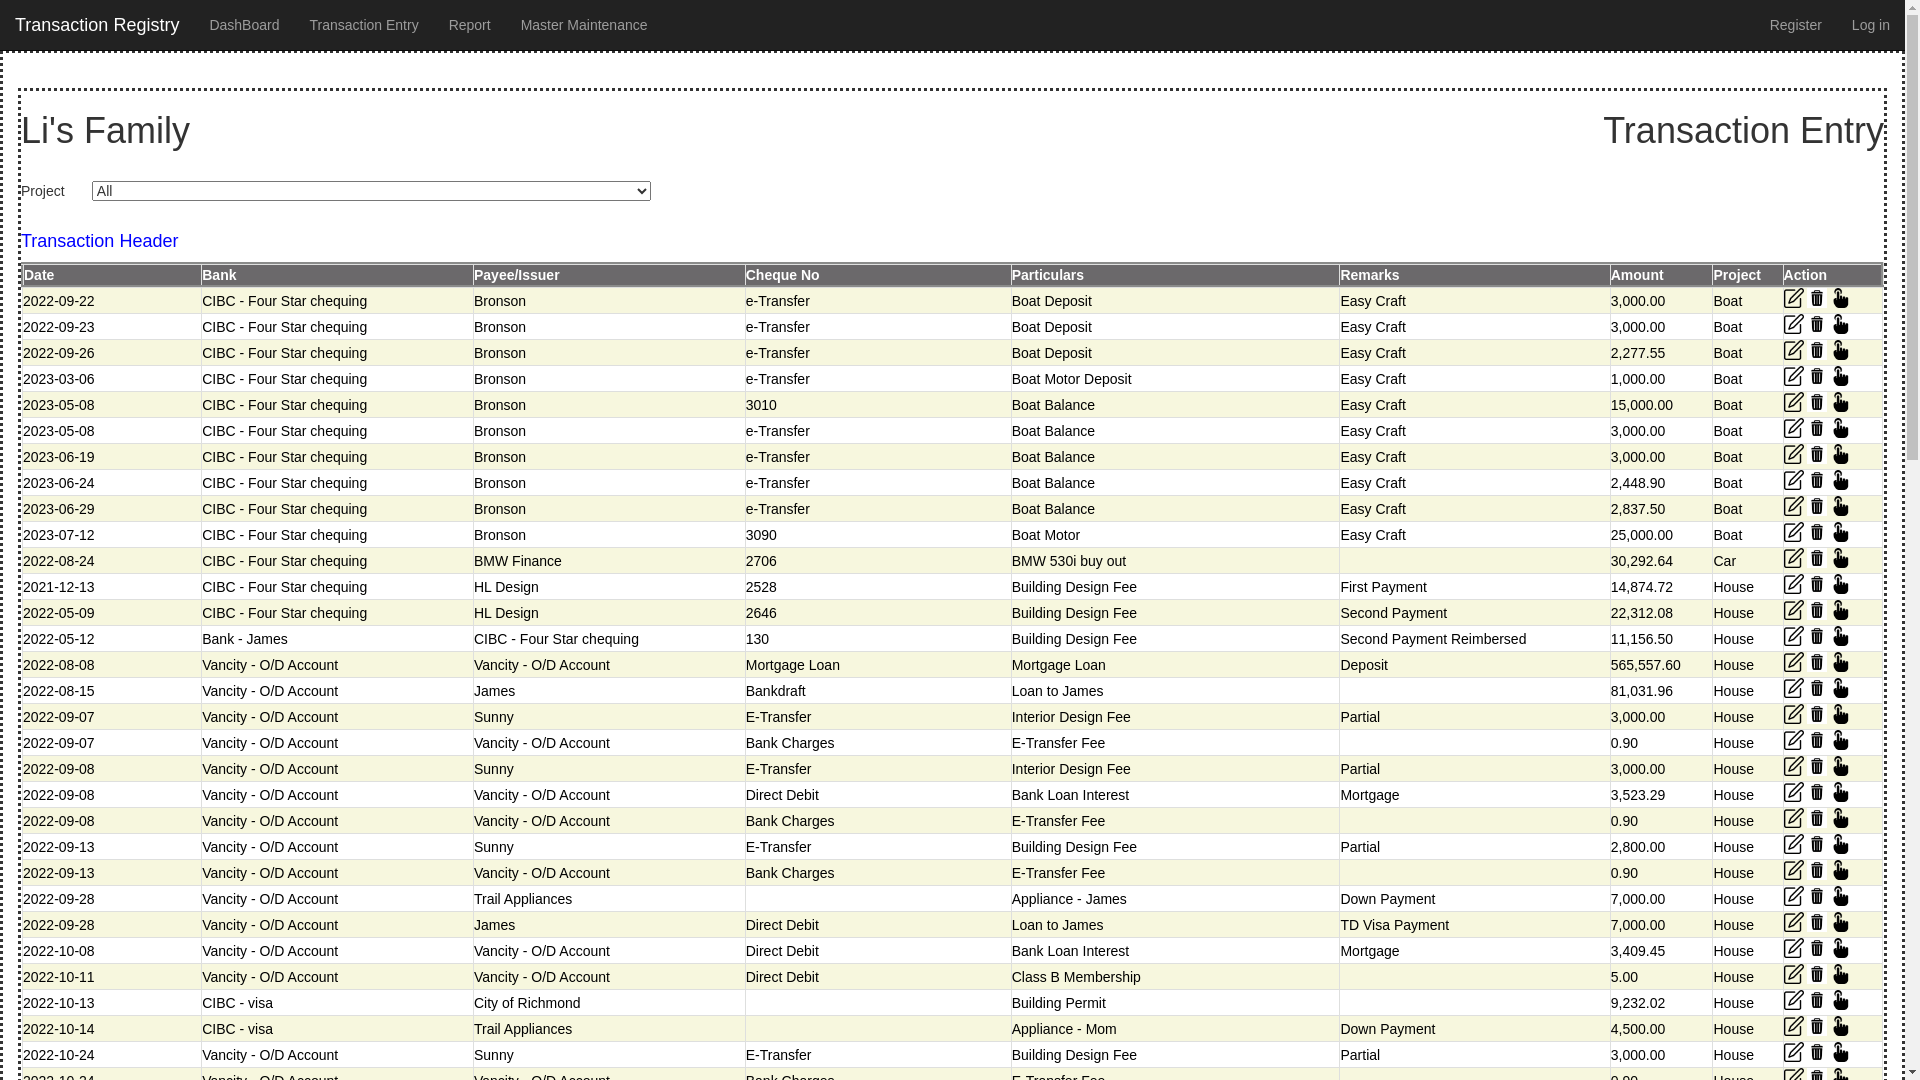 The image size is (1920, 1080). What do you see at coordinates (1841, 688) in the screenshot?
I see `Select` at bounding box center [1841, 688].